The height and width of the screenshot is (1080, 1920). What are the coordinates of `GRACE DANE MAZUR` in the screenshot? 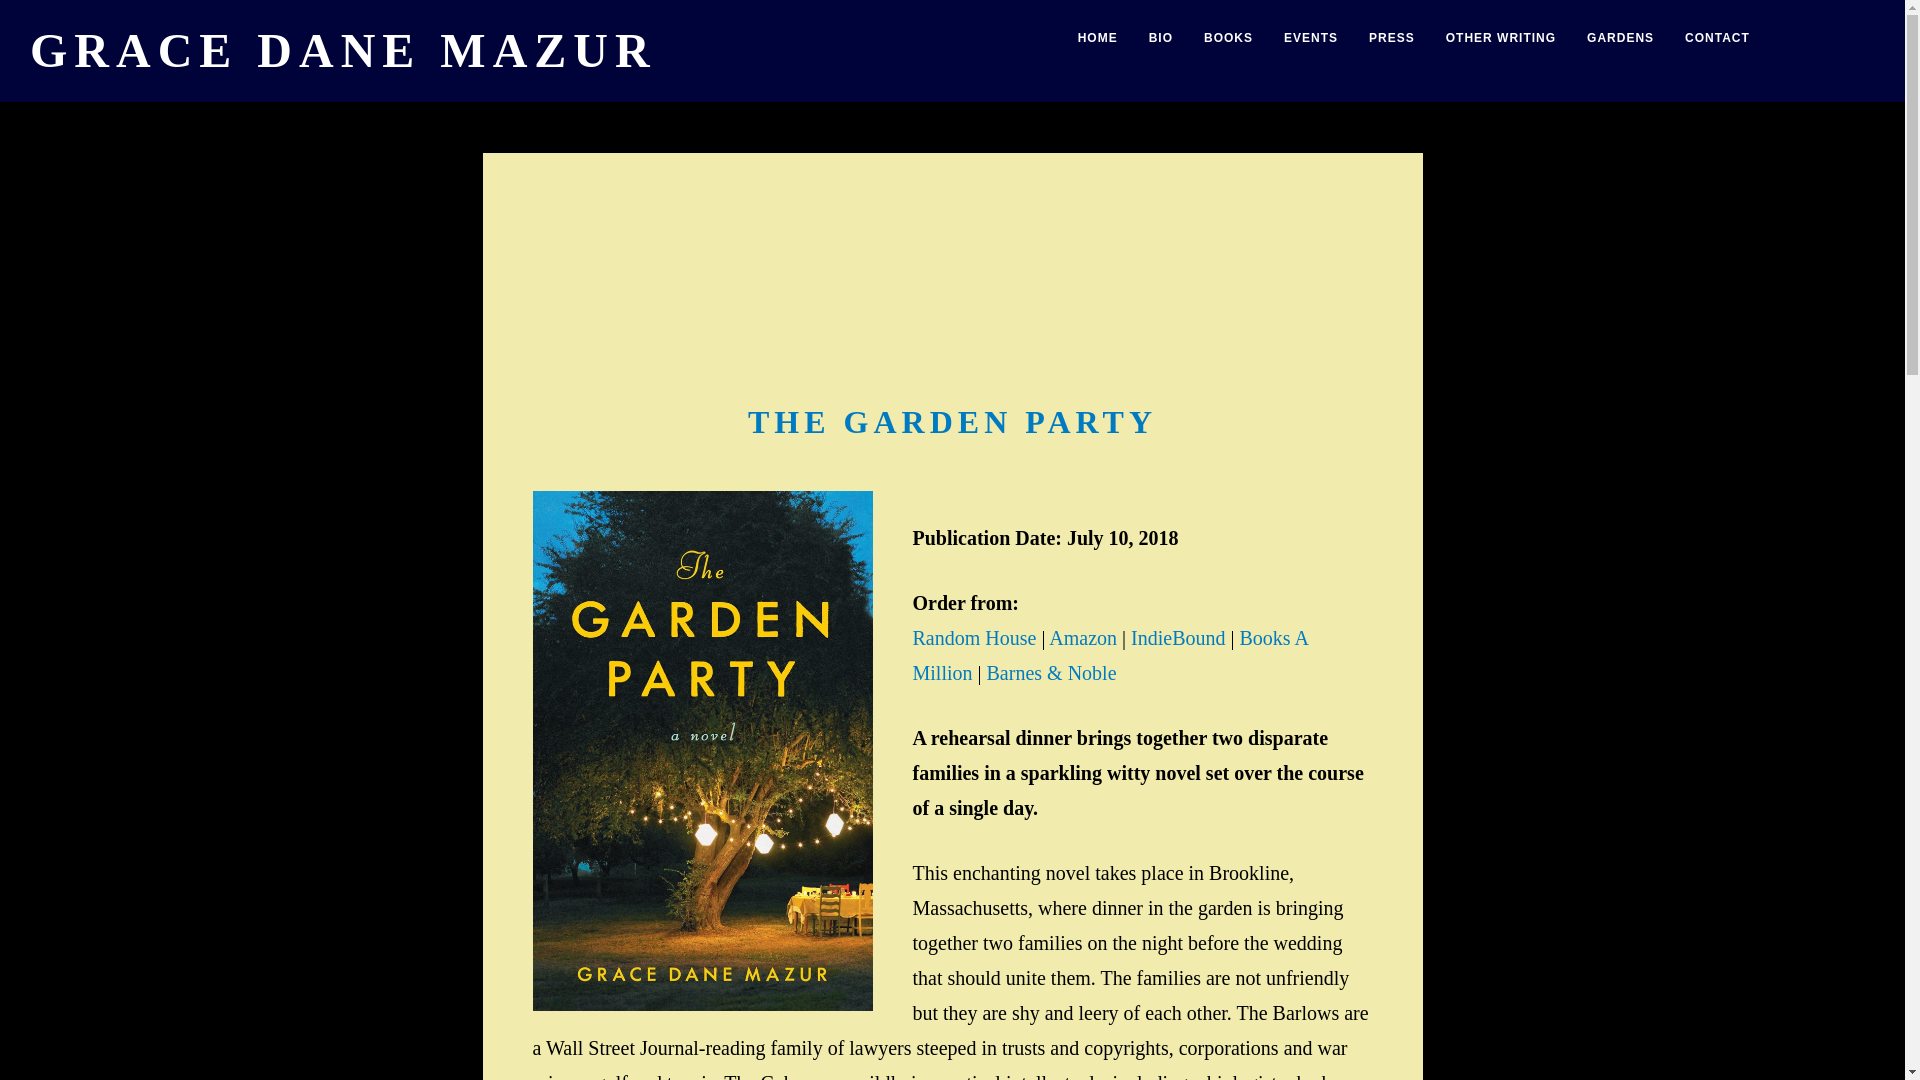 It's located at (343, 50).